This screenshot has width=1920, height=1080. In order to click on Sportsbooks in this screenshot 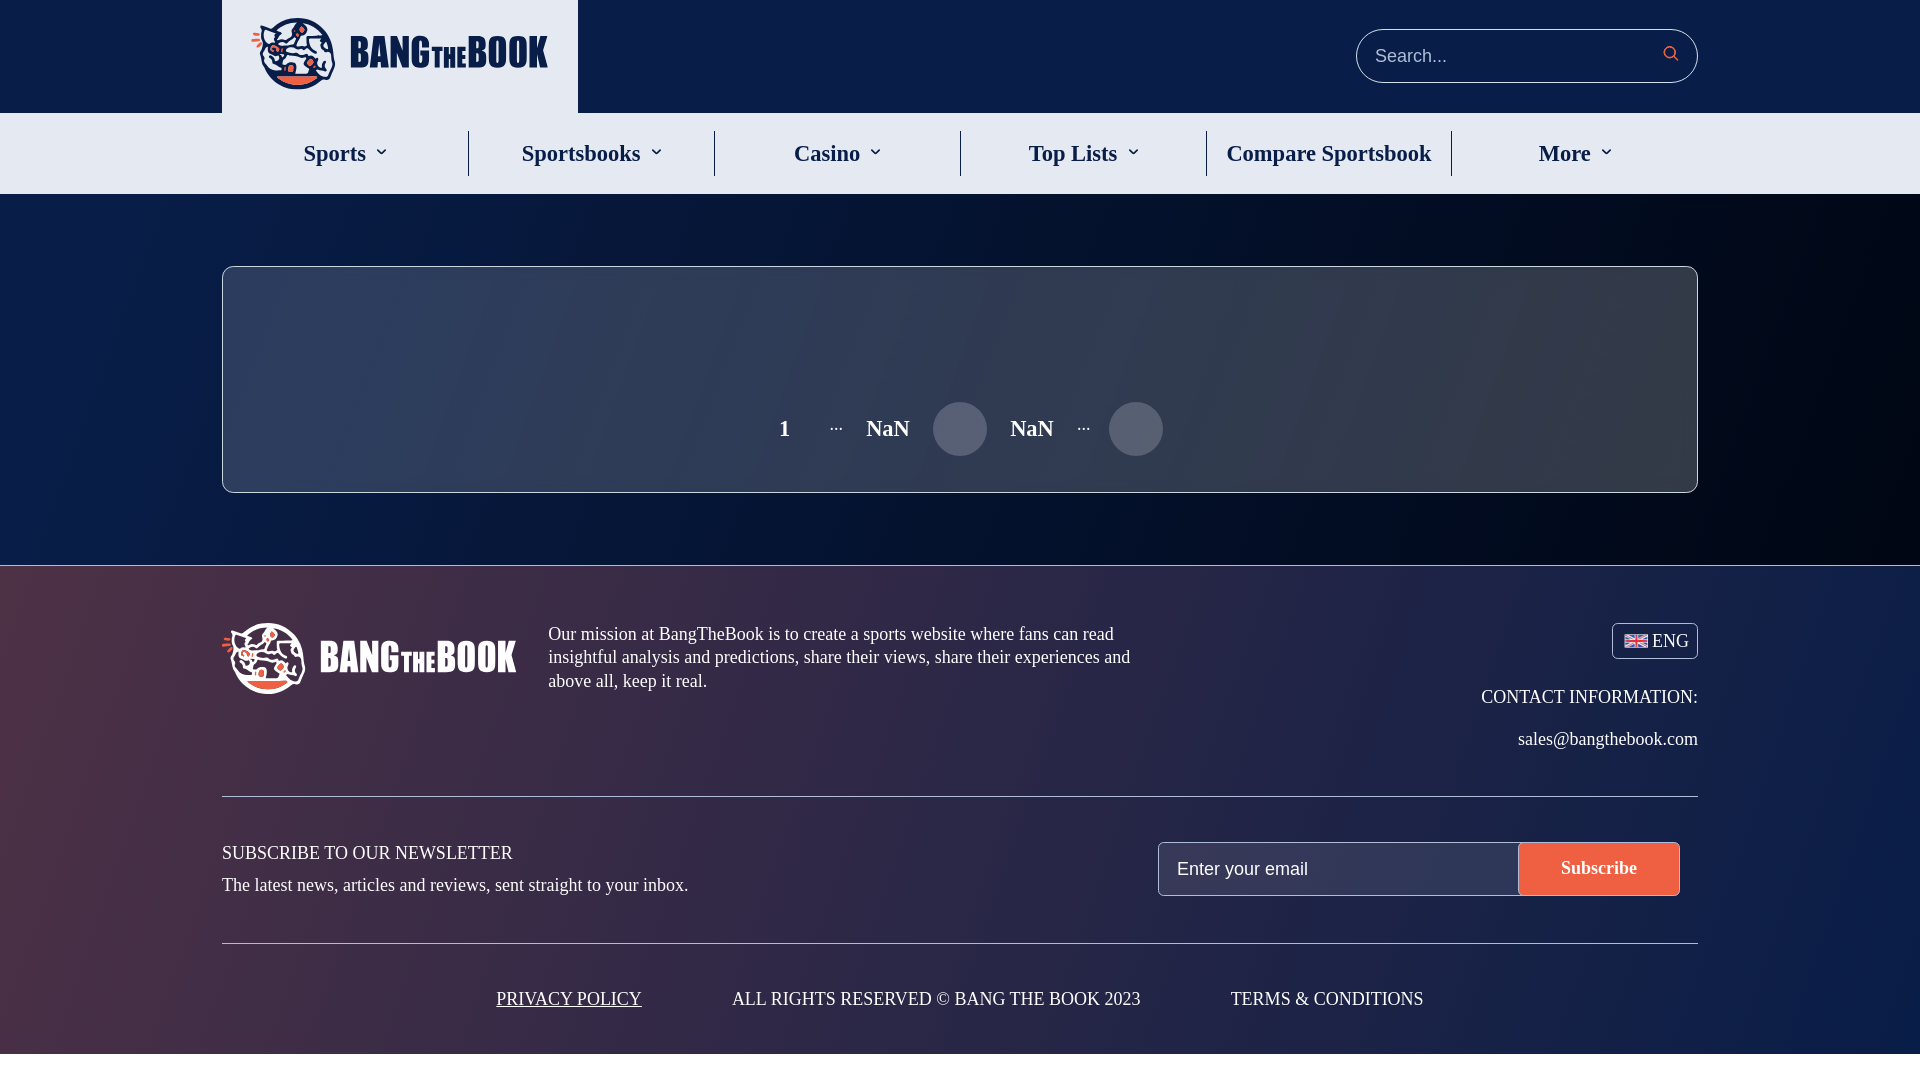, I will do `click(582, 154)`.